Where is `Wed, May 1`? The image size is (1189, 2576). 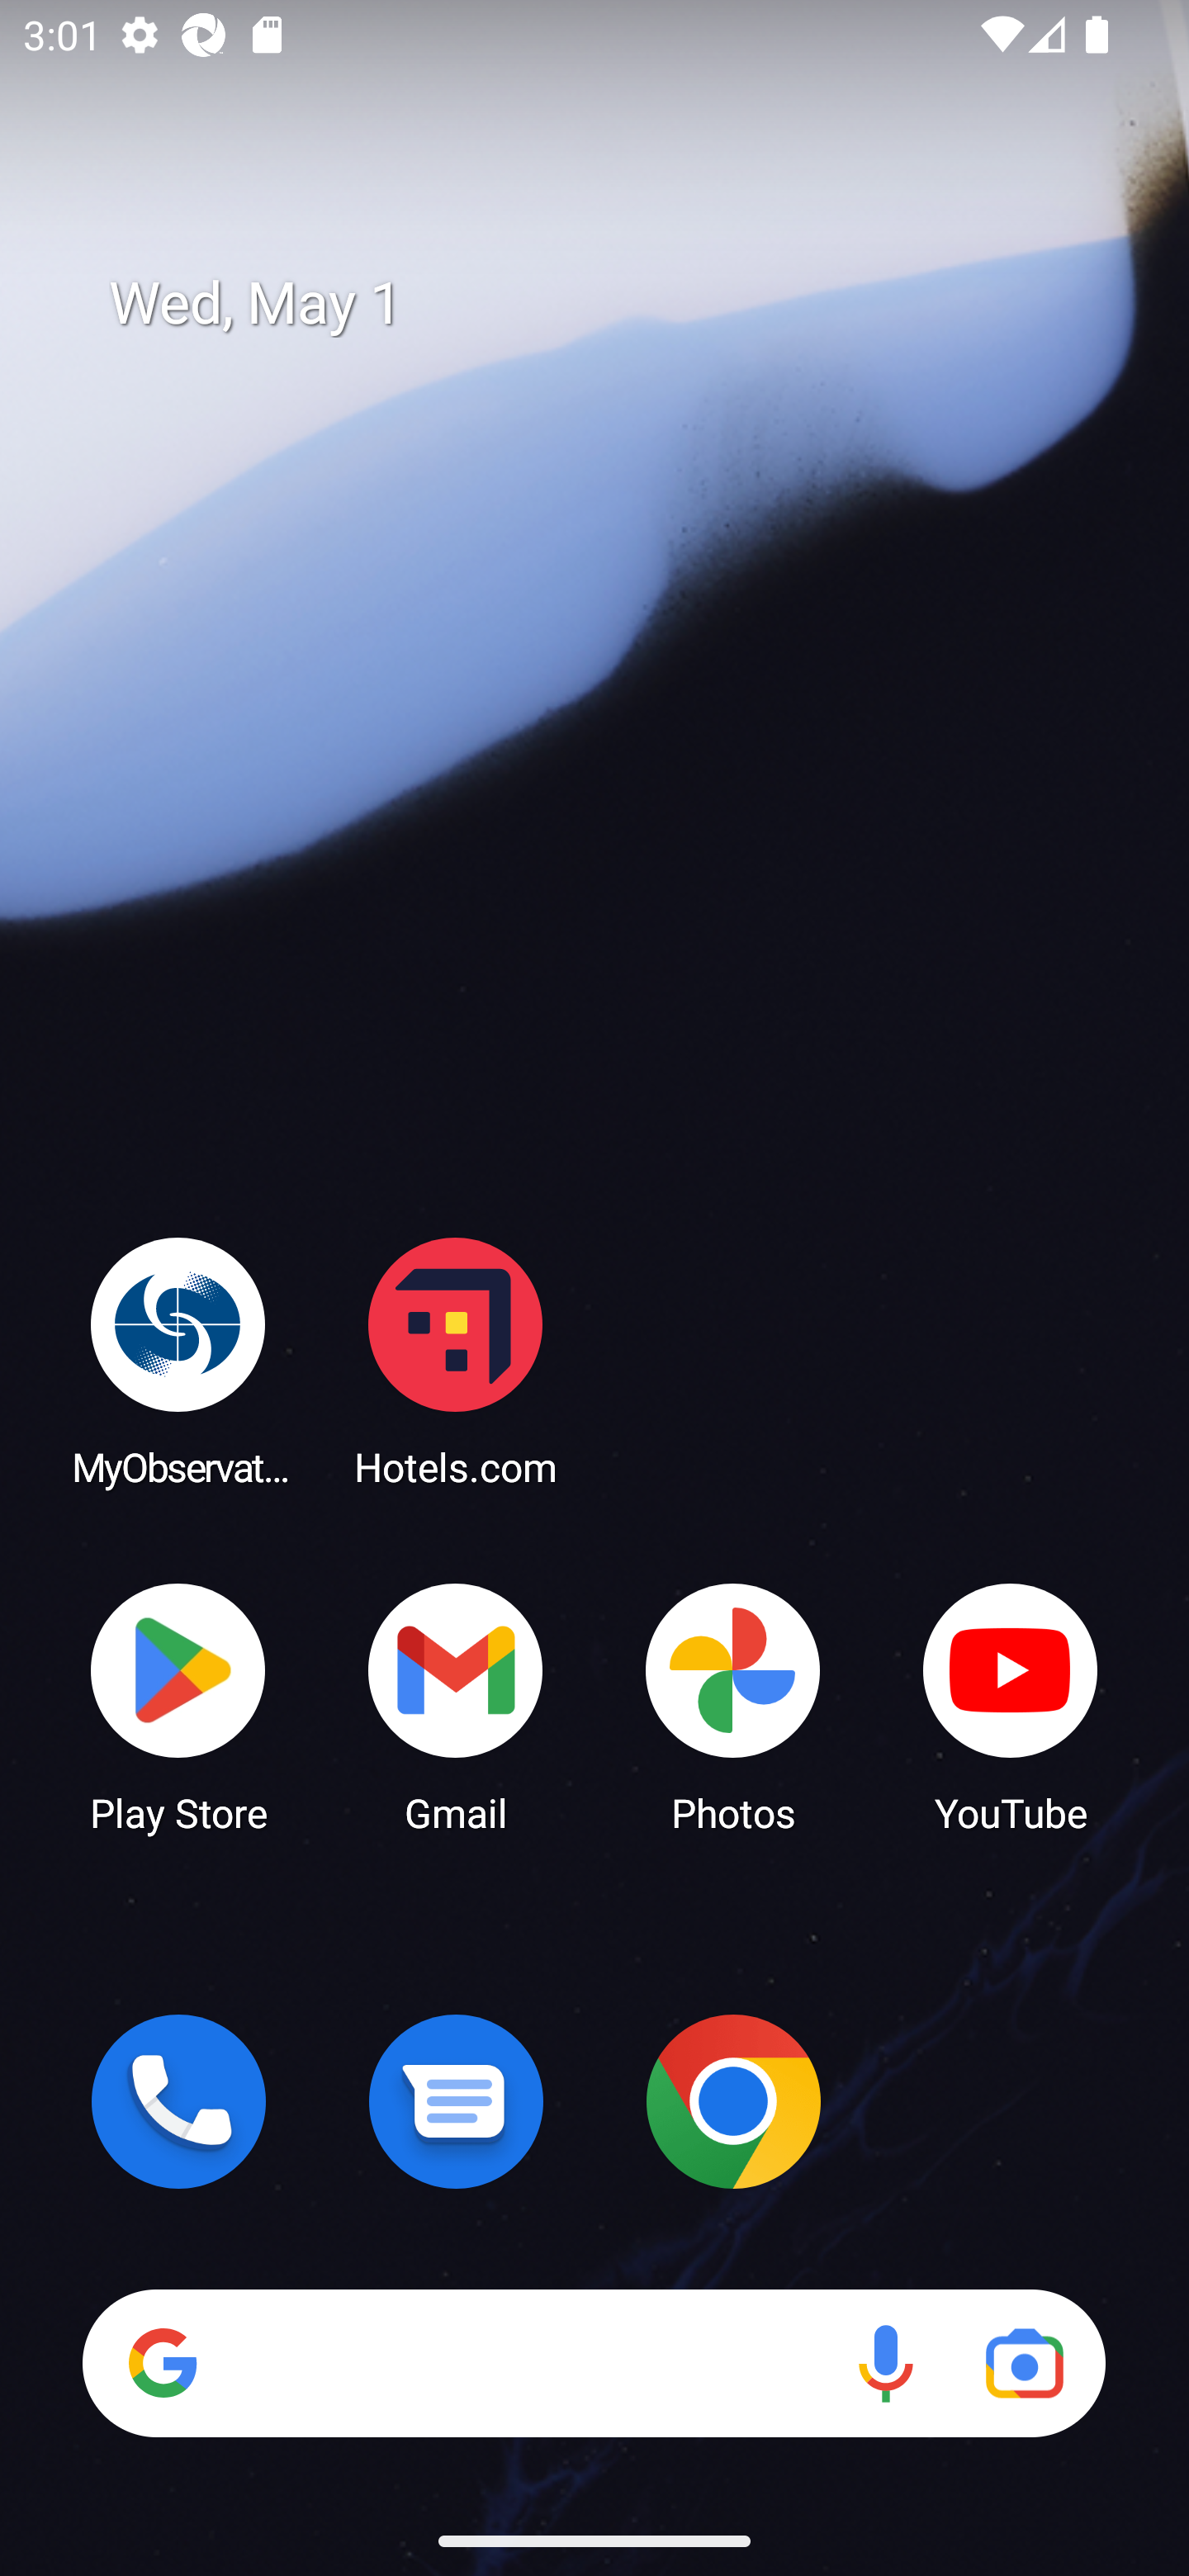 Wed, May 1 is located at coordinates (618, 304).